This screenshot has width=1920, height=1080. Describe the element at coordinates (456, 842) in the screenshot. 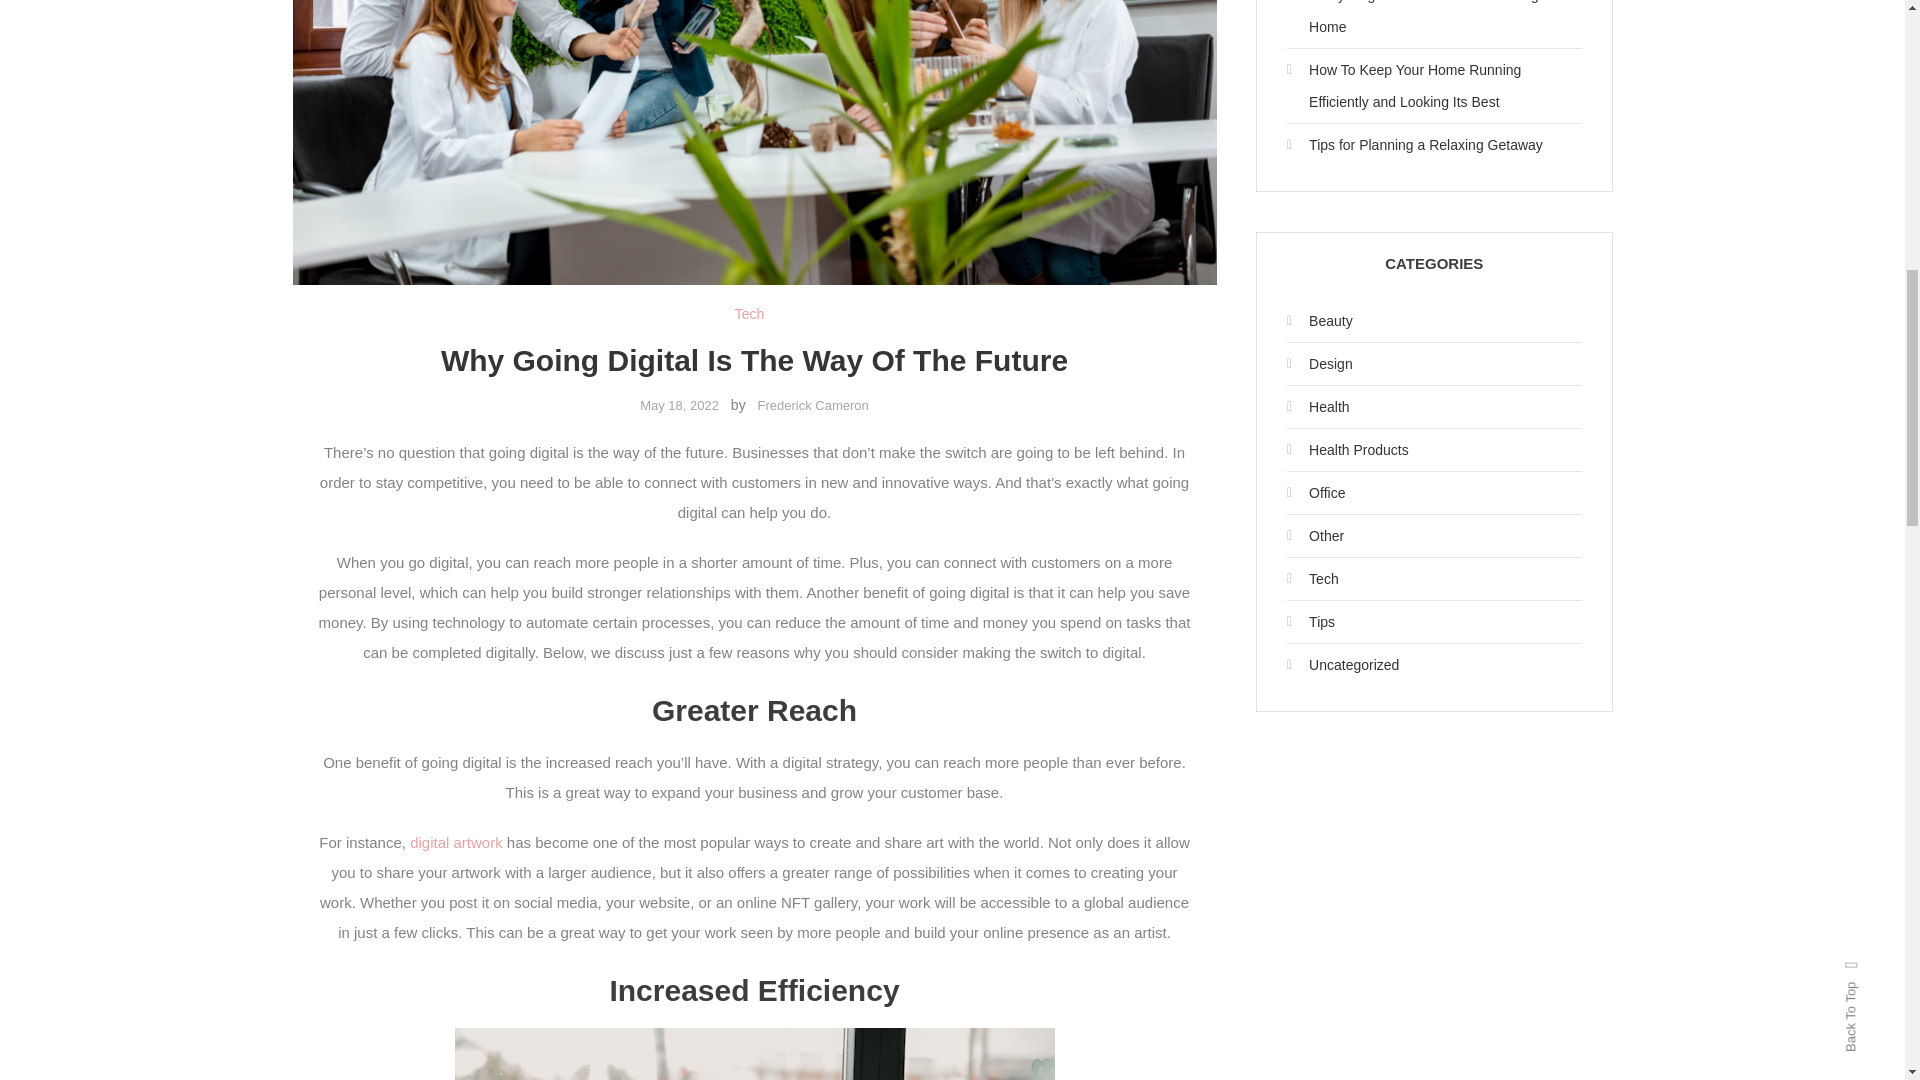

I see `digital artwork` at that location.